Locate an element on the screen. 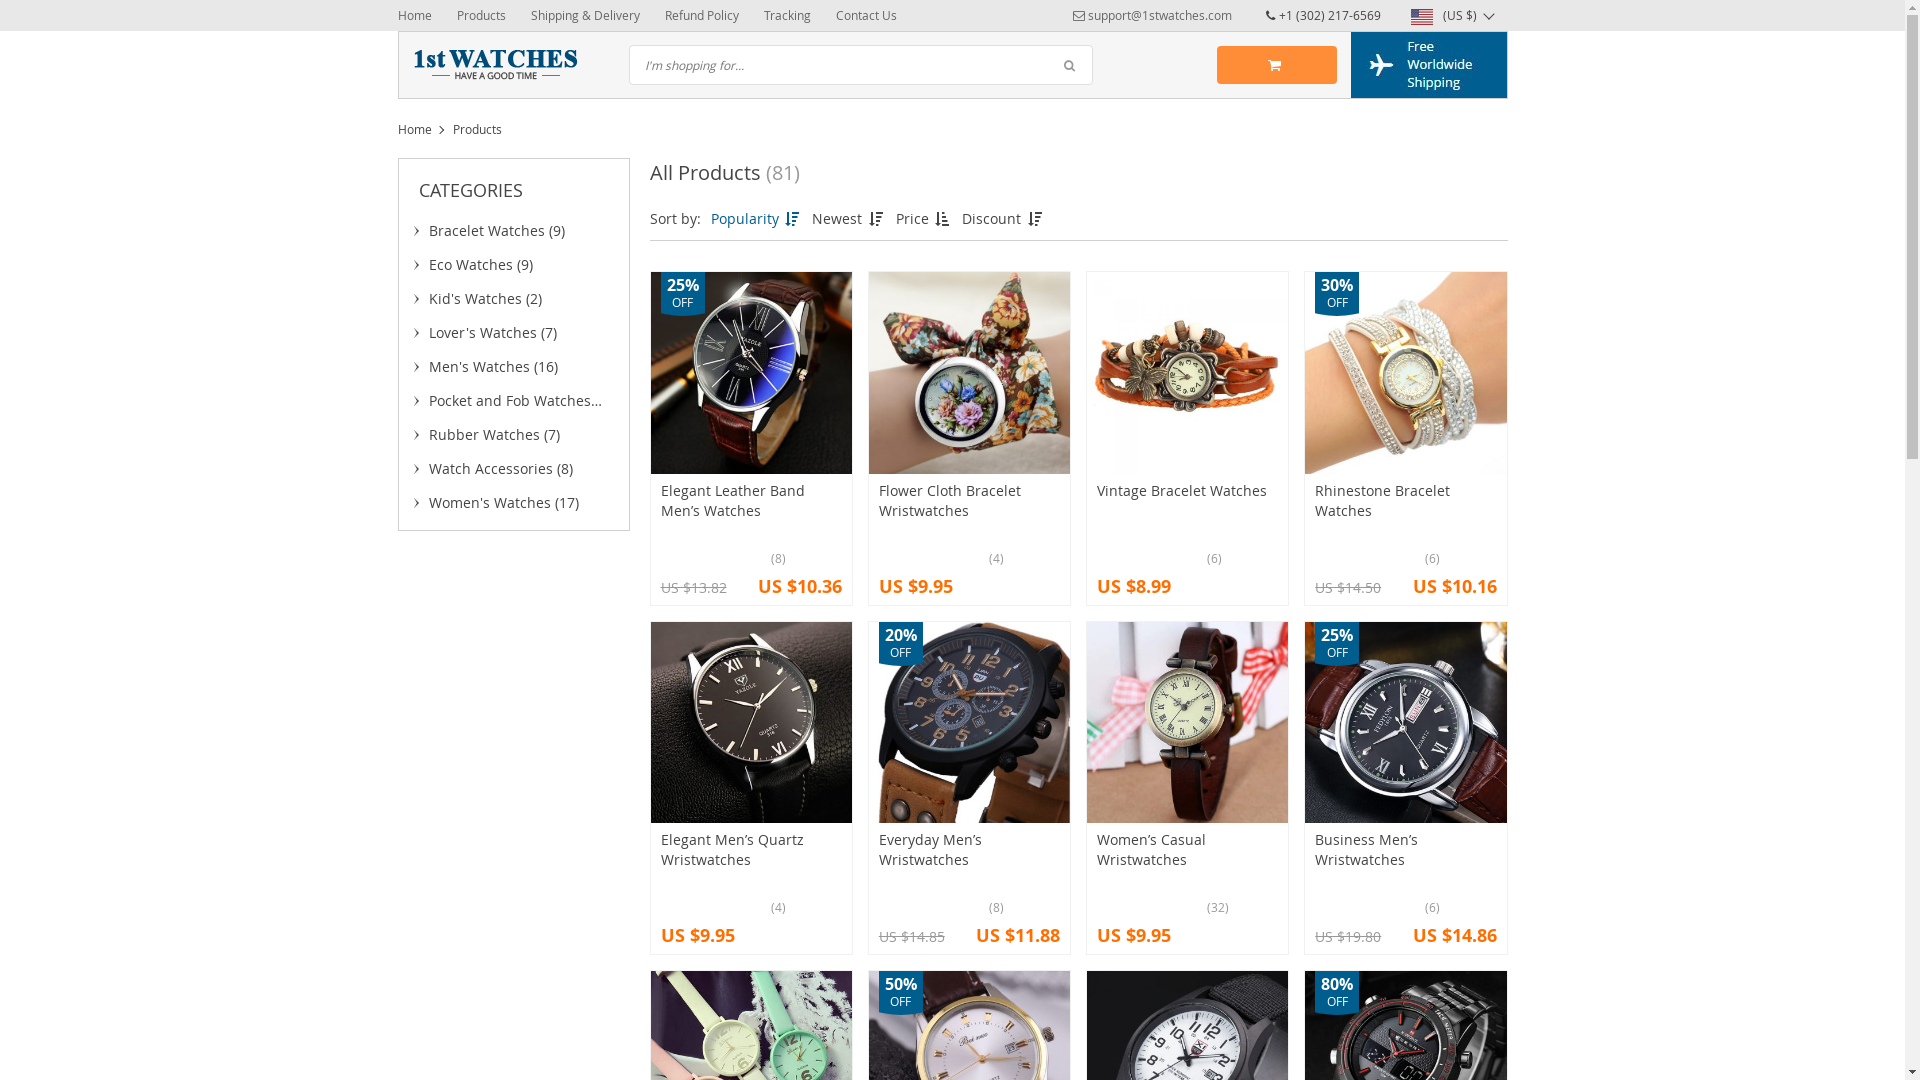  Products is located at coordinates (480, 15).